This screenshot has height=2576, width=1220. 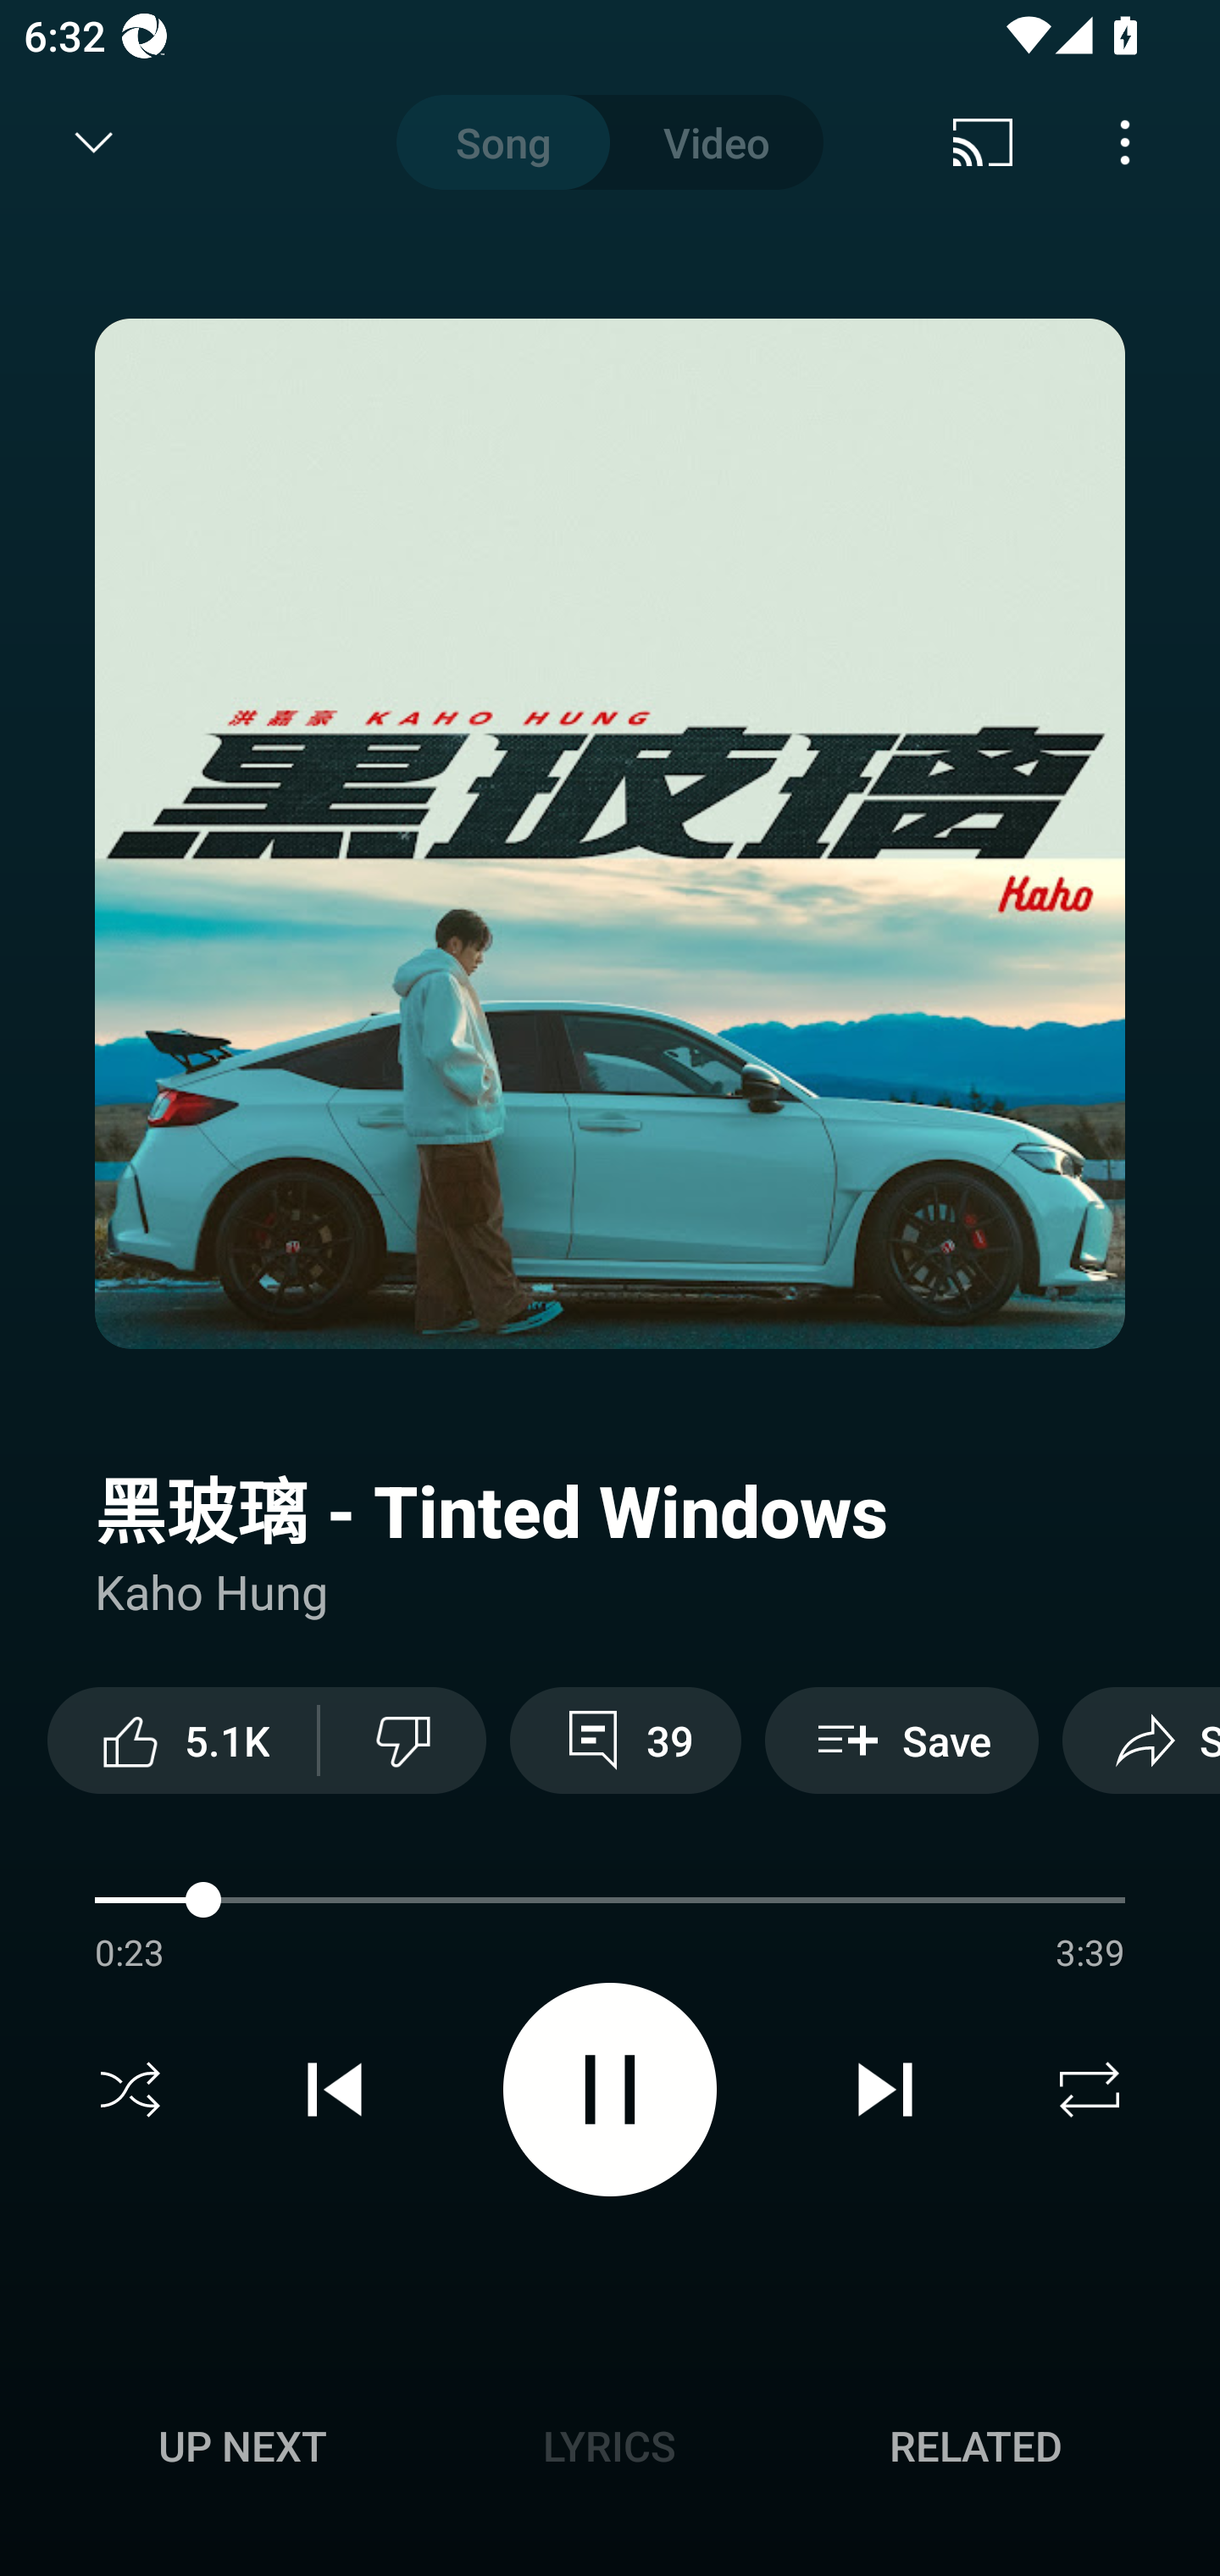 I want to click on Minimize, so click(x=94, y=142).